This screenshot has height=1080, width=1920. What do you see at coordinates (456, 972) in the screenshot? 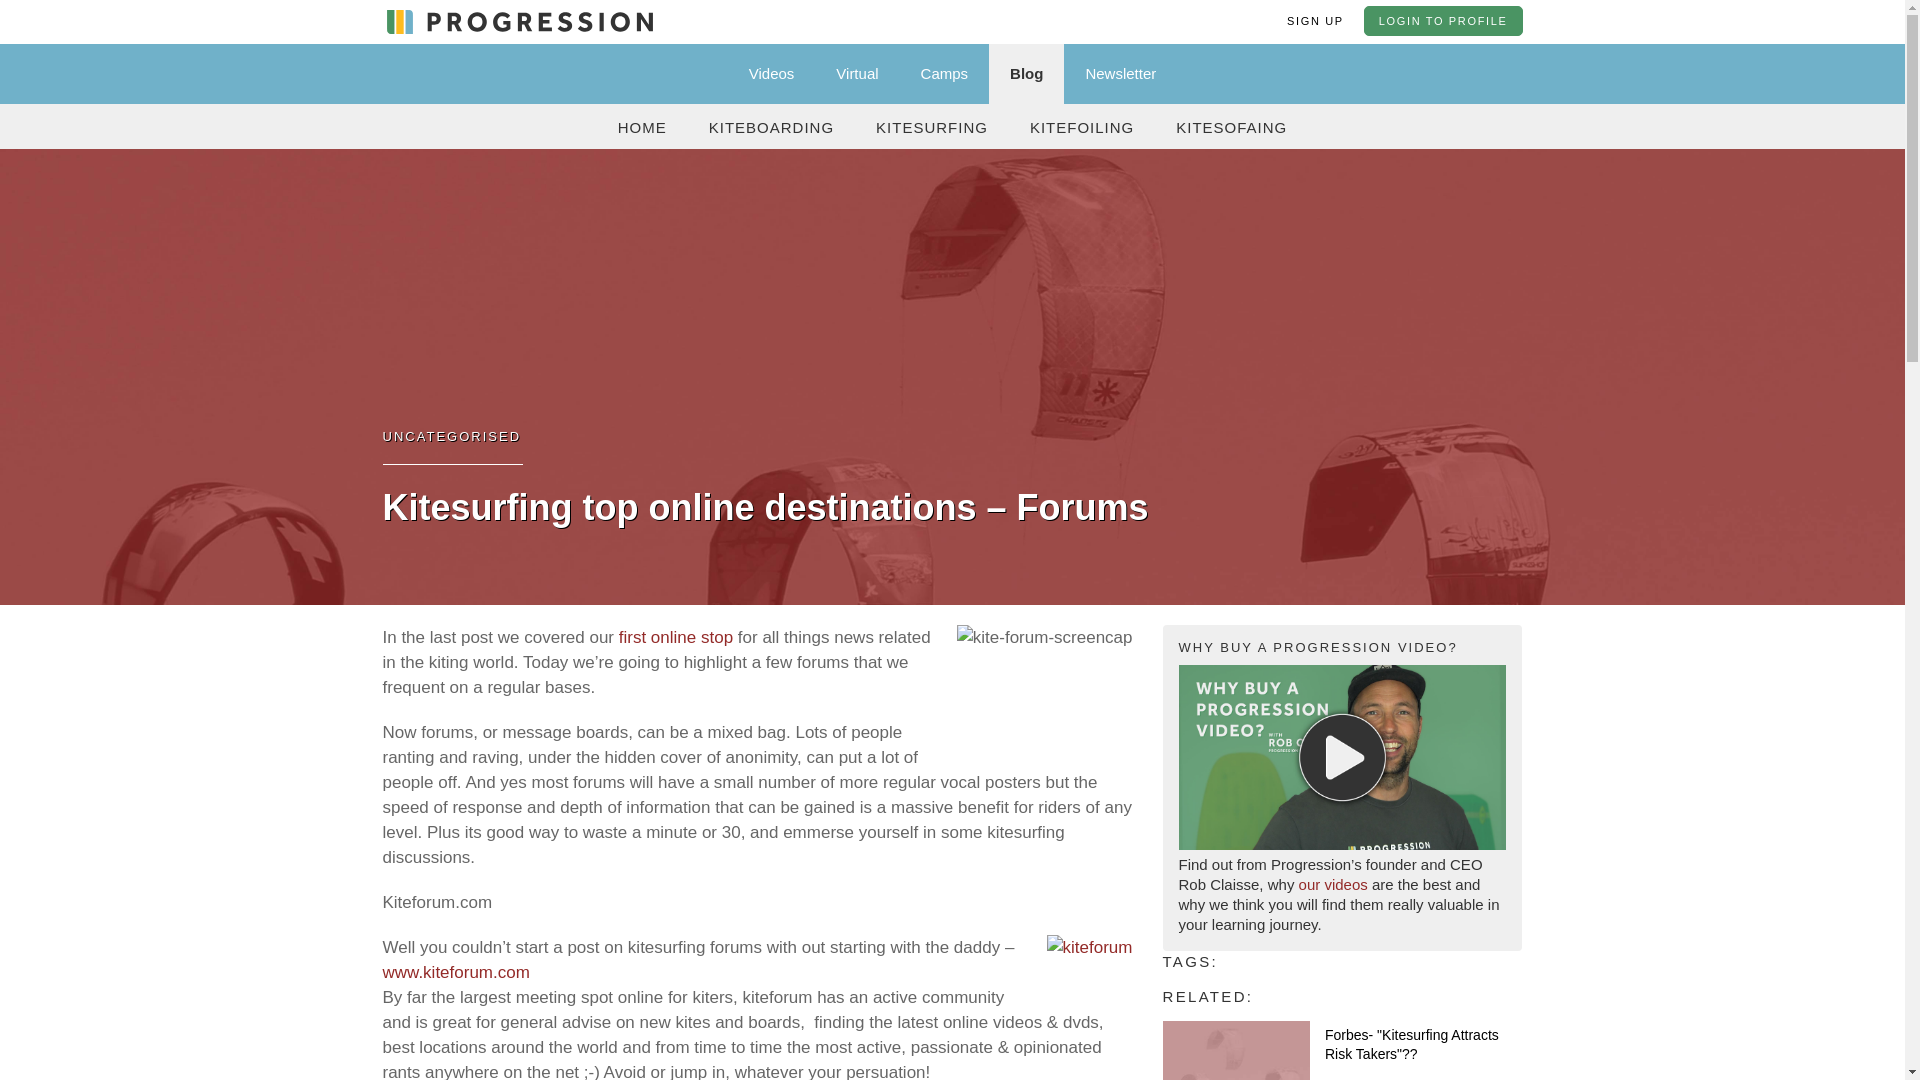
I see `www.kiteforum.com` at bounding box center [456, 972].